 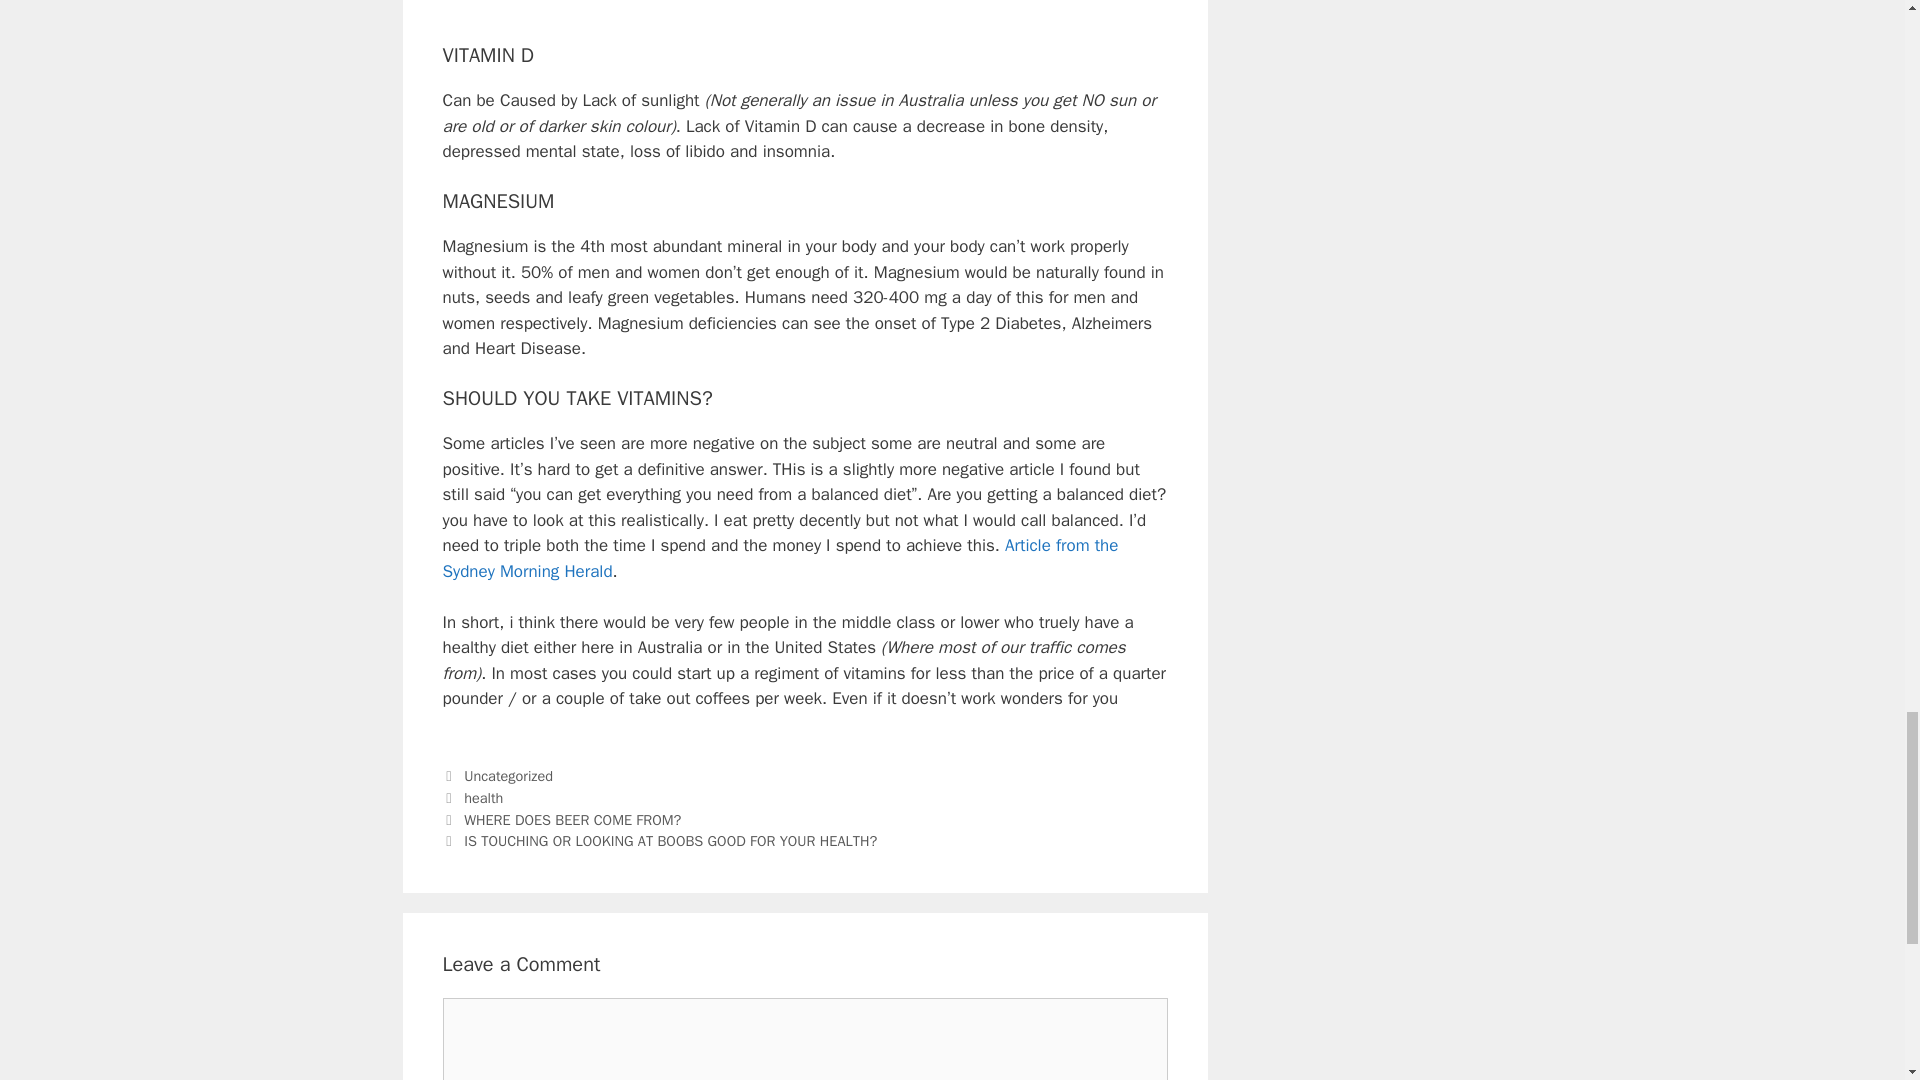 I want to click on IS TOUCHING OR LOOKING AT BOOBS GOOD FOR YOUR HEALTH?, so click(x=670, y=840).